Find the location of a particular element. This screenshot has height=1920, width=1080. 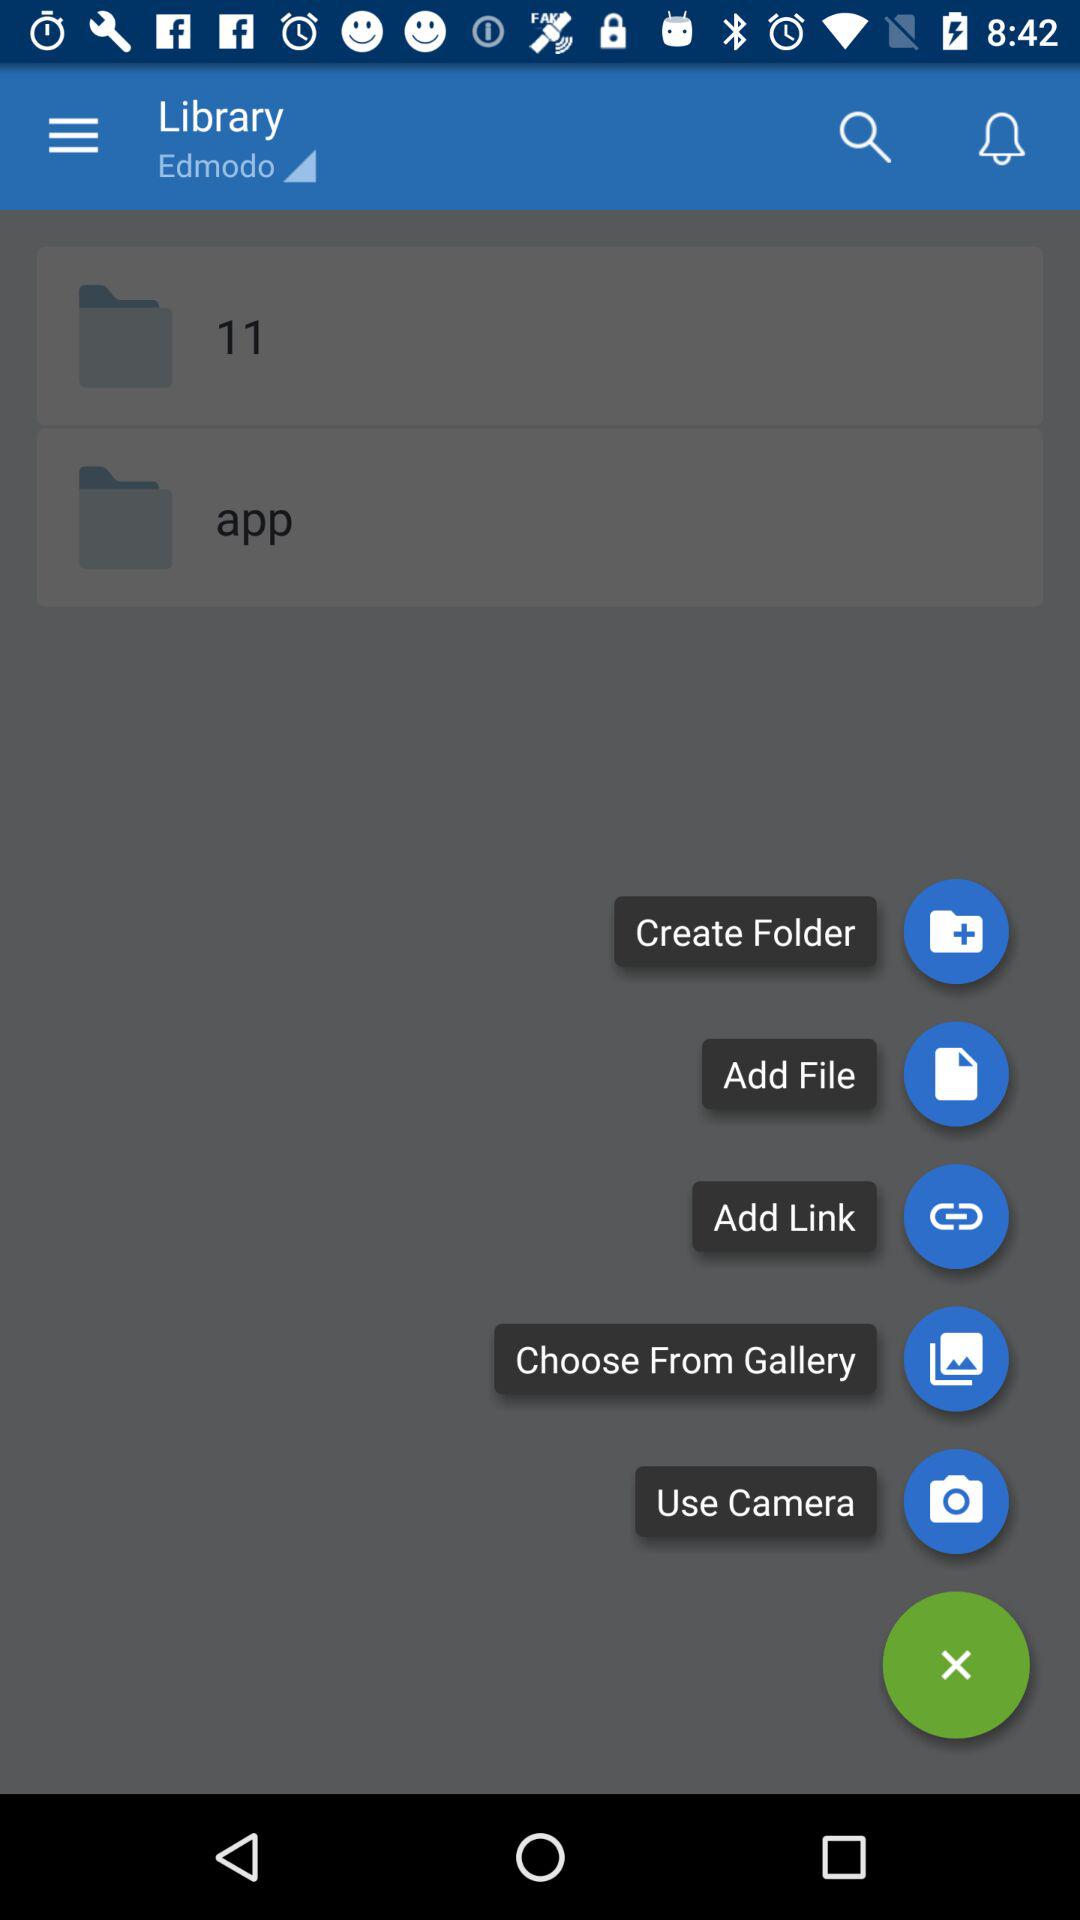

open the item next to the library icon is located at coordinates (73, 136).